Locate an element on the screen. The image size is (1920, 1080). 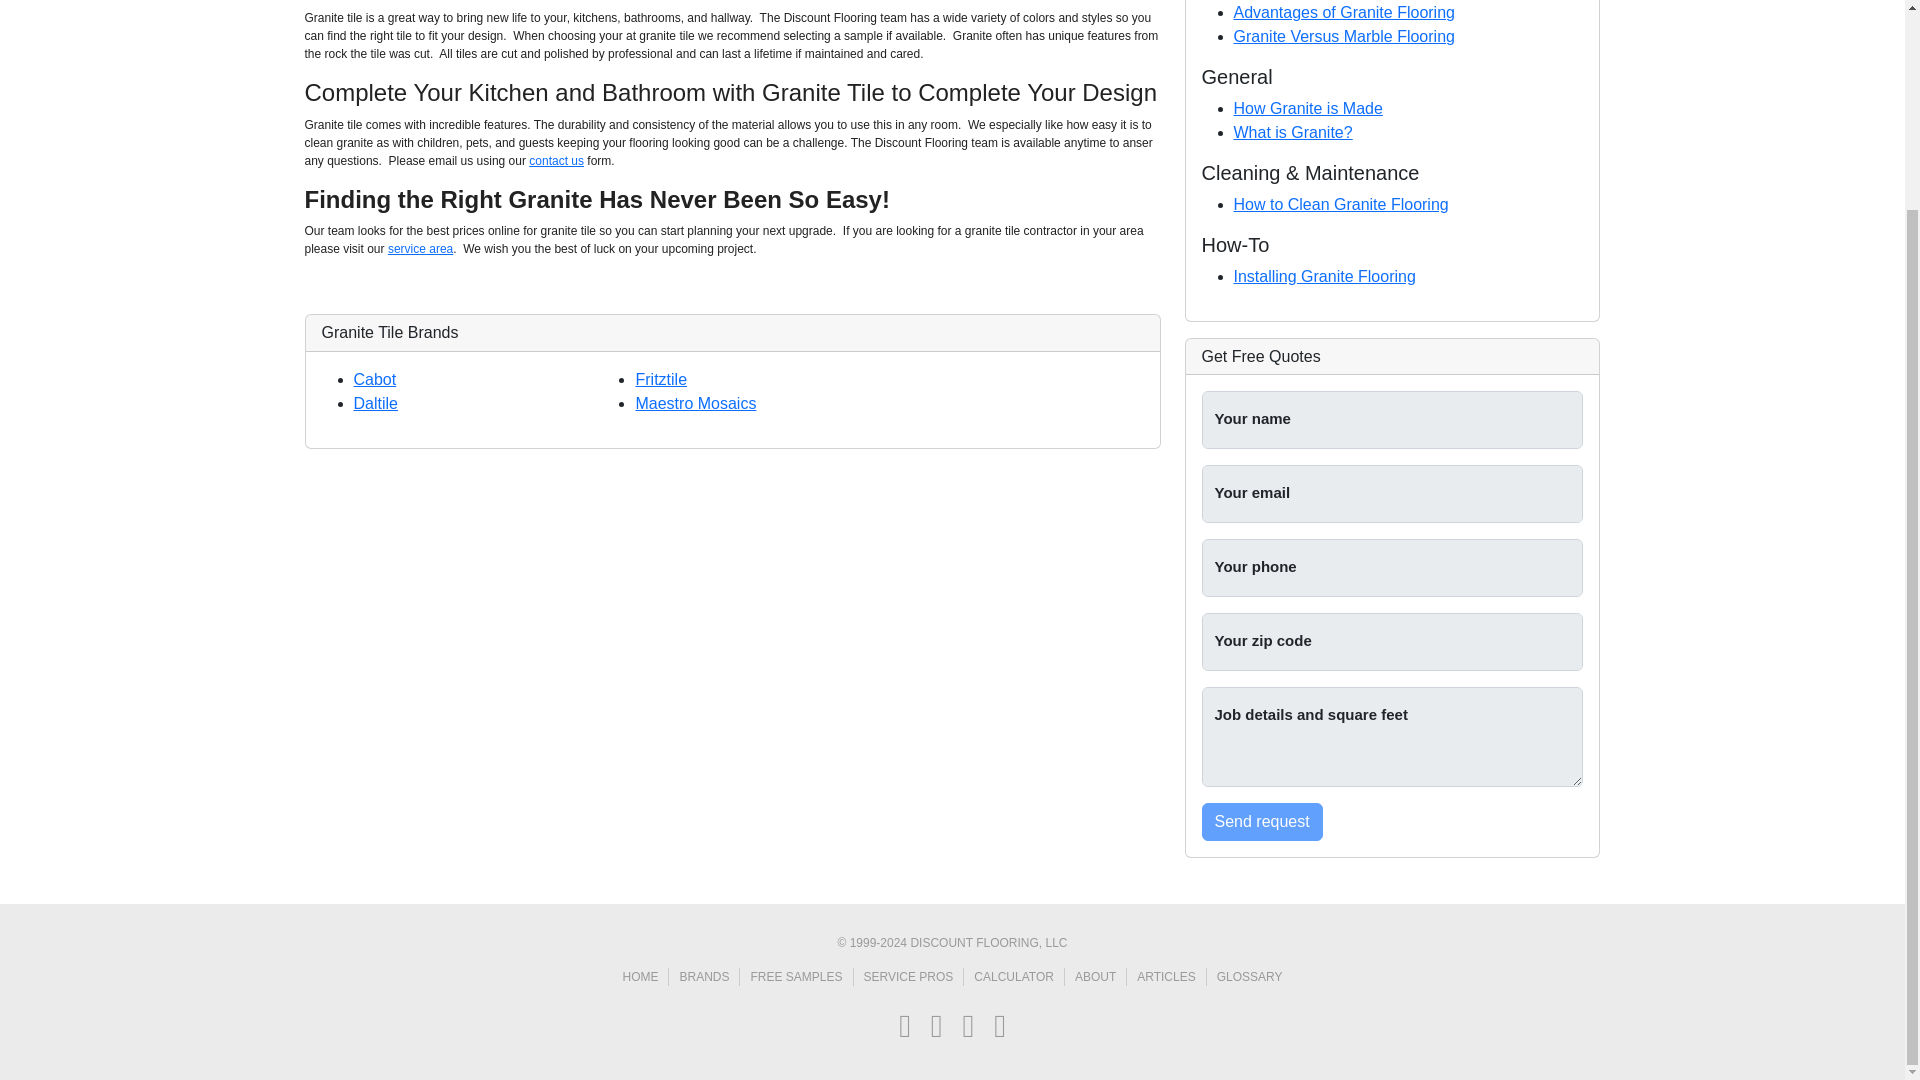
SERVICE PROS is located at coordinates (914, 976).